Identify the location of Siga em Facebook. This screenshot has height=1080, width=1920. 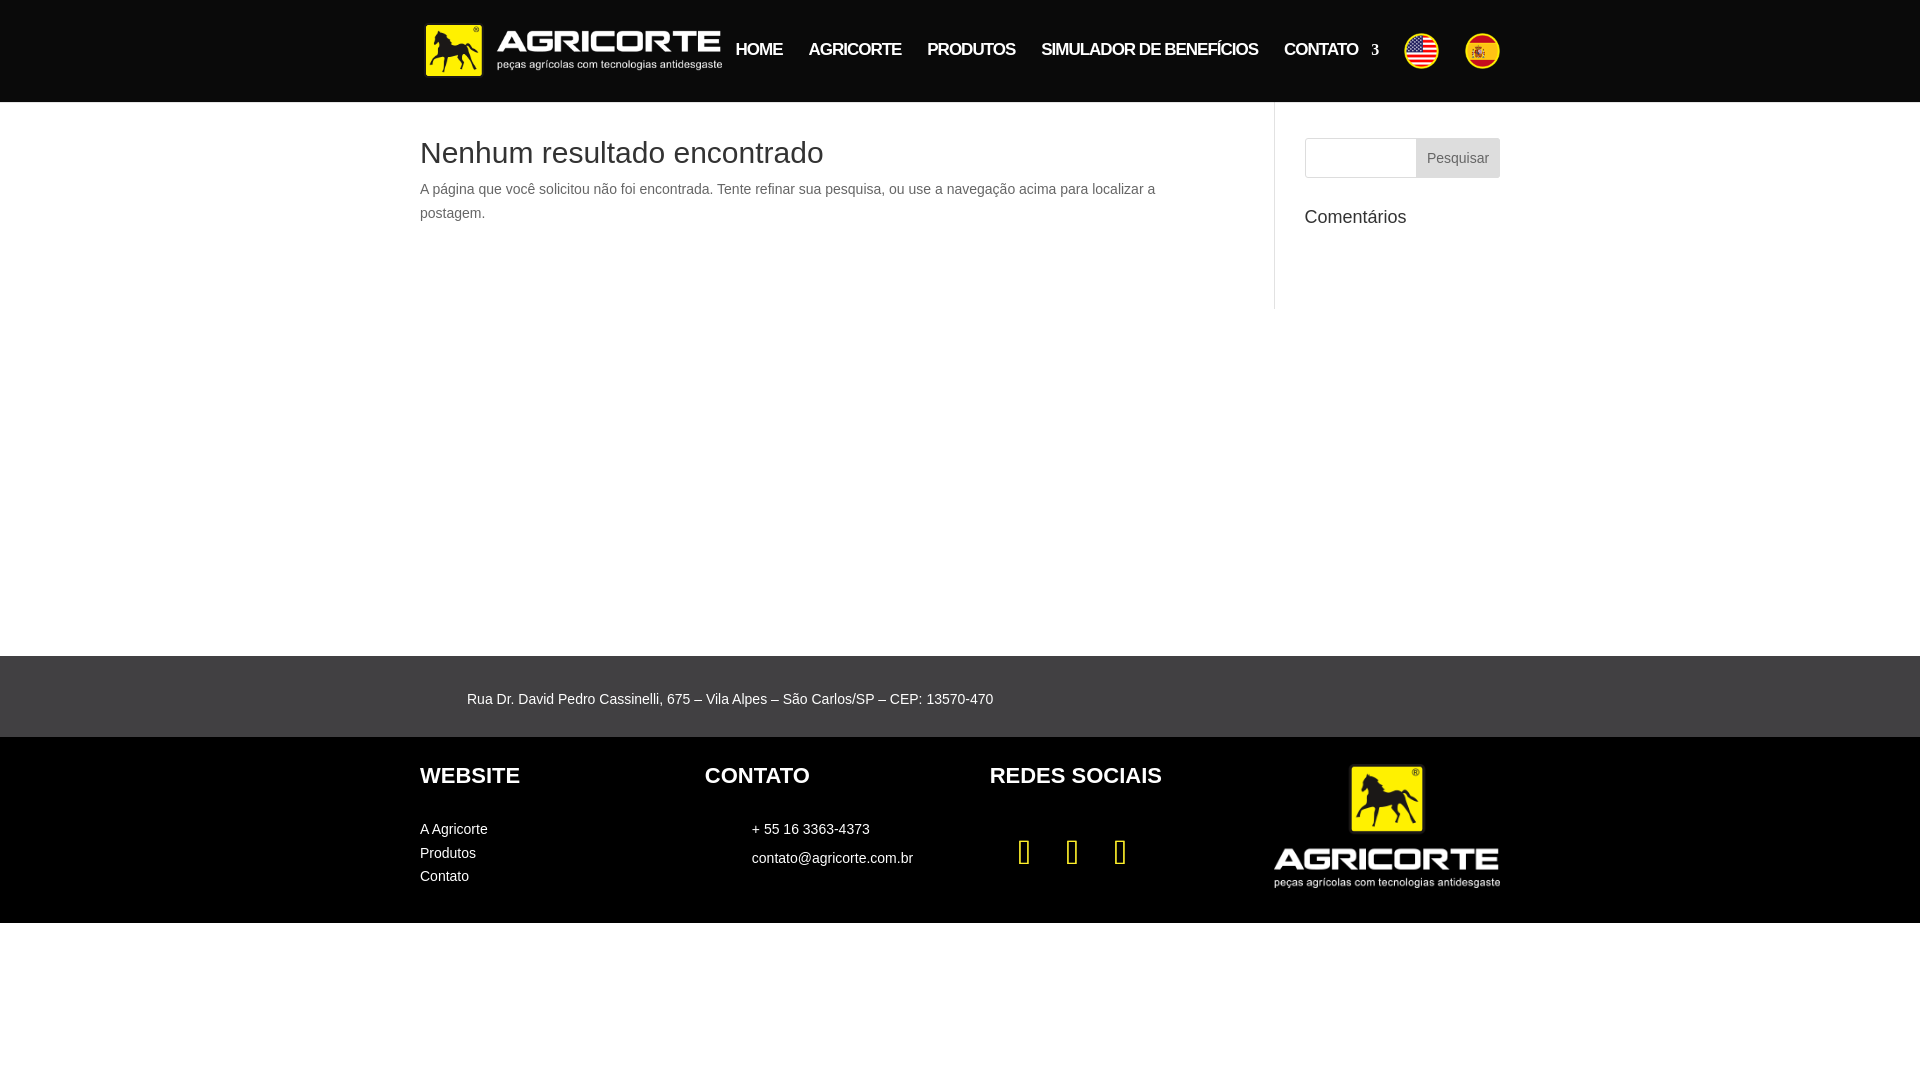
(1072, 852).